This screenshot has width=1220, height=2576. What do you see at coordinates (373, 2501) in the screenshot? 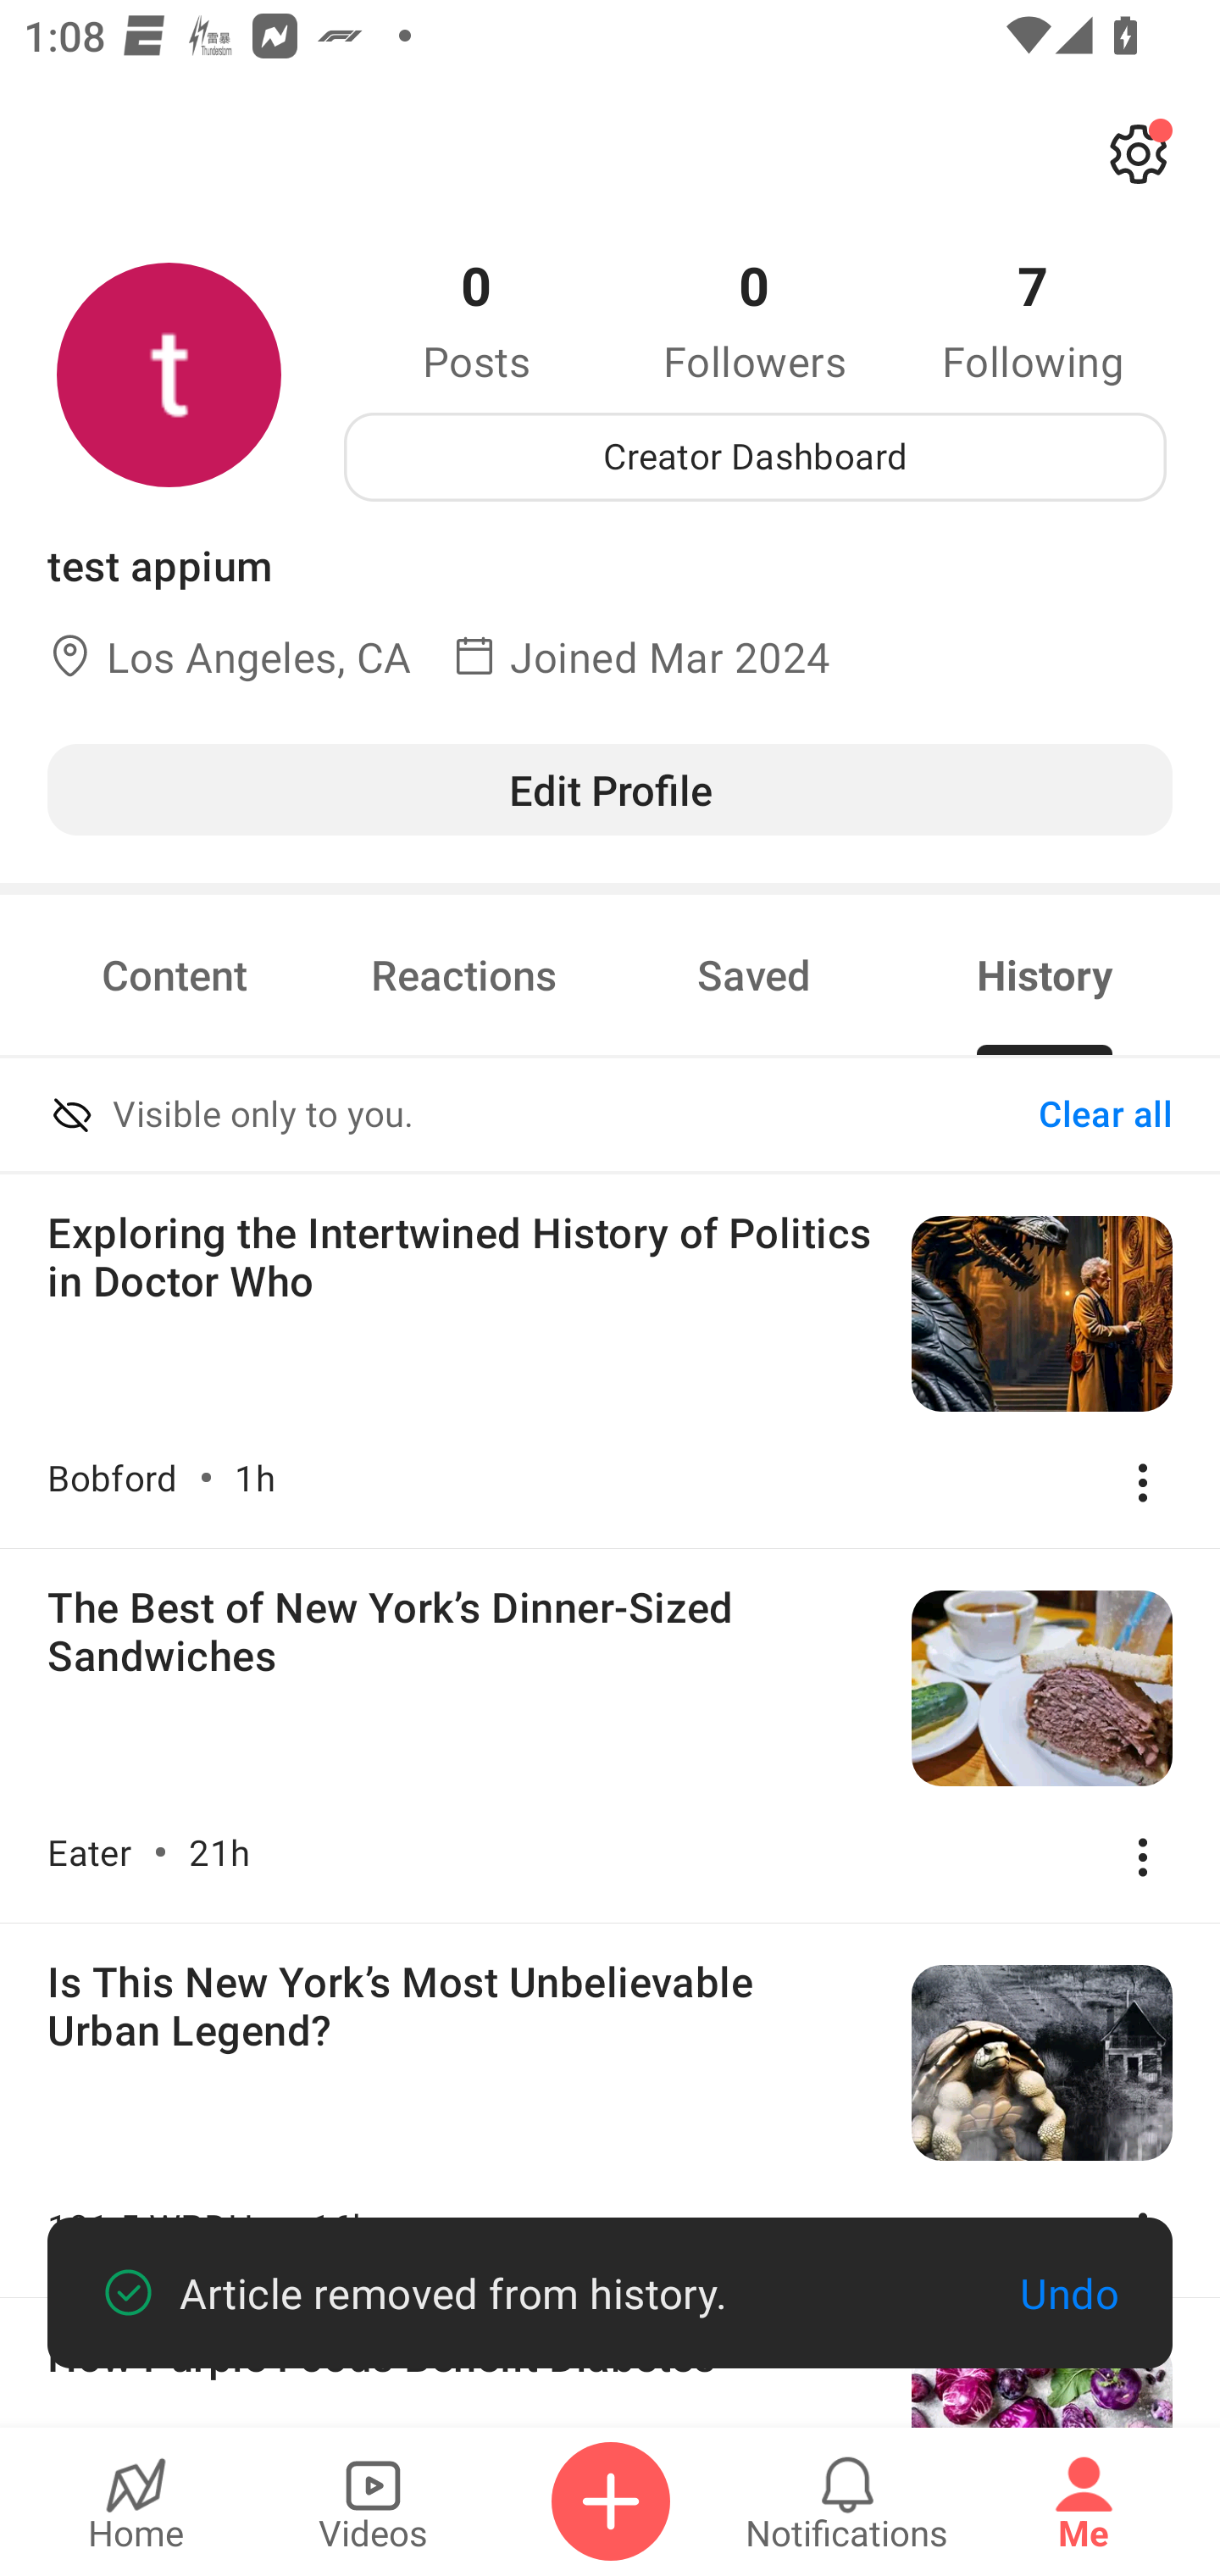
I see `Videos` at bounding box center [373, 2501].